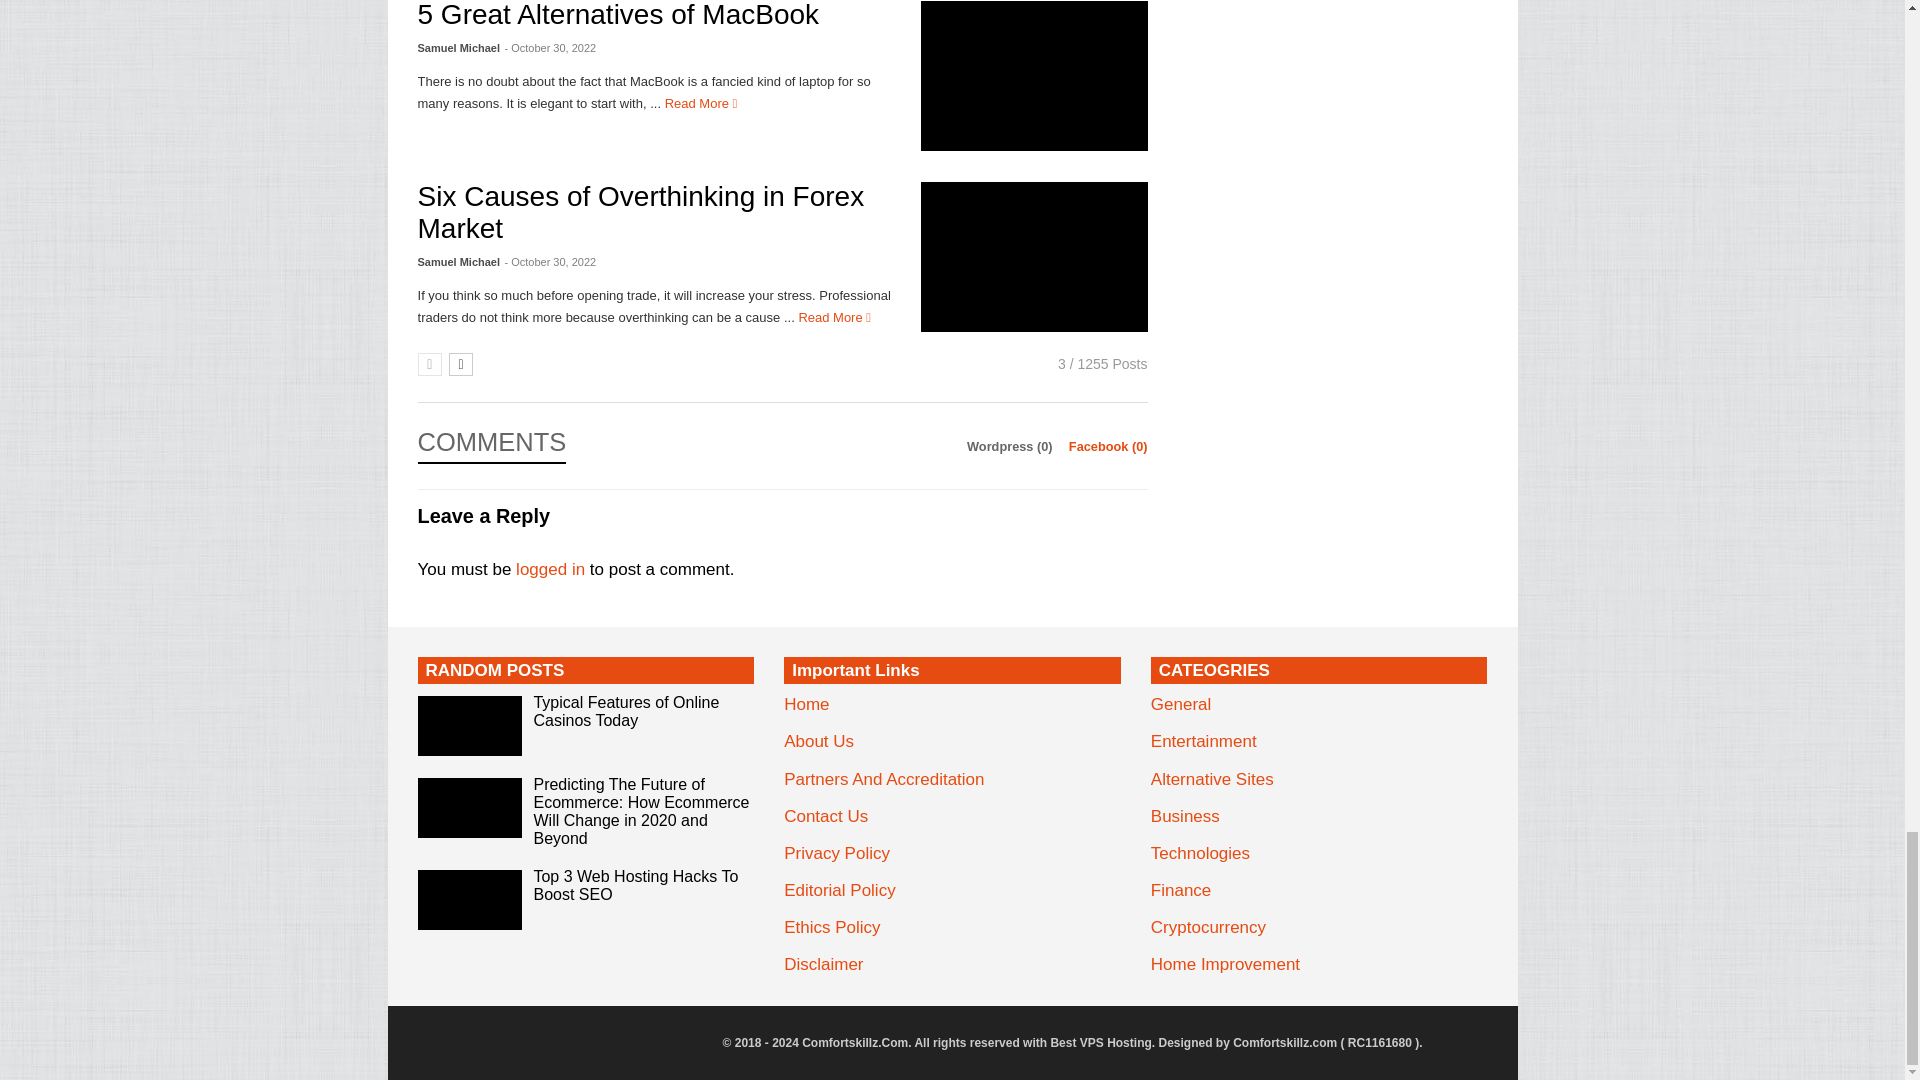 Image resolution: width=1920 pixels, height=1080 pixels. Describe the element at coordinates (1034, 76) in the screenshot. I see `5 Great Alternatives of MacBook` at that location.